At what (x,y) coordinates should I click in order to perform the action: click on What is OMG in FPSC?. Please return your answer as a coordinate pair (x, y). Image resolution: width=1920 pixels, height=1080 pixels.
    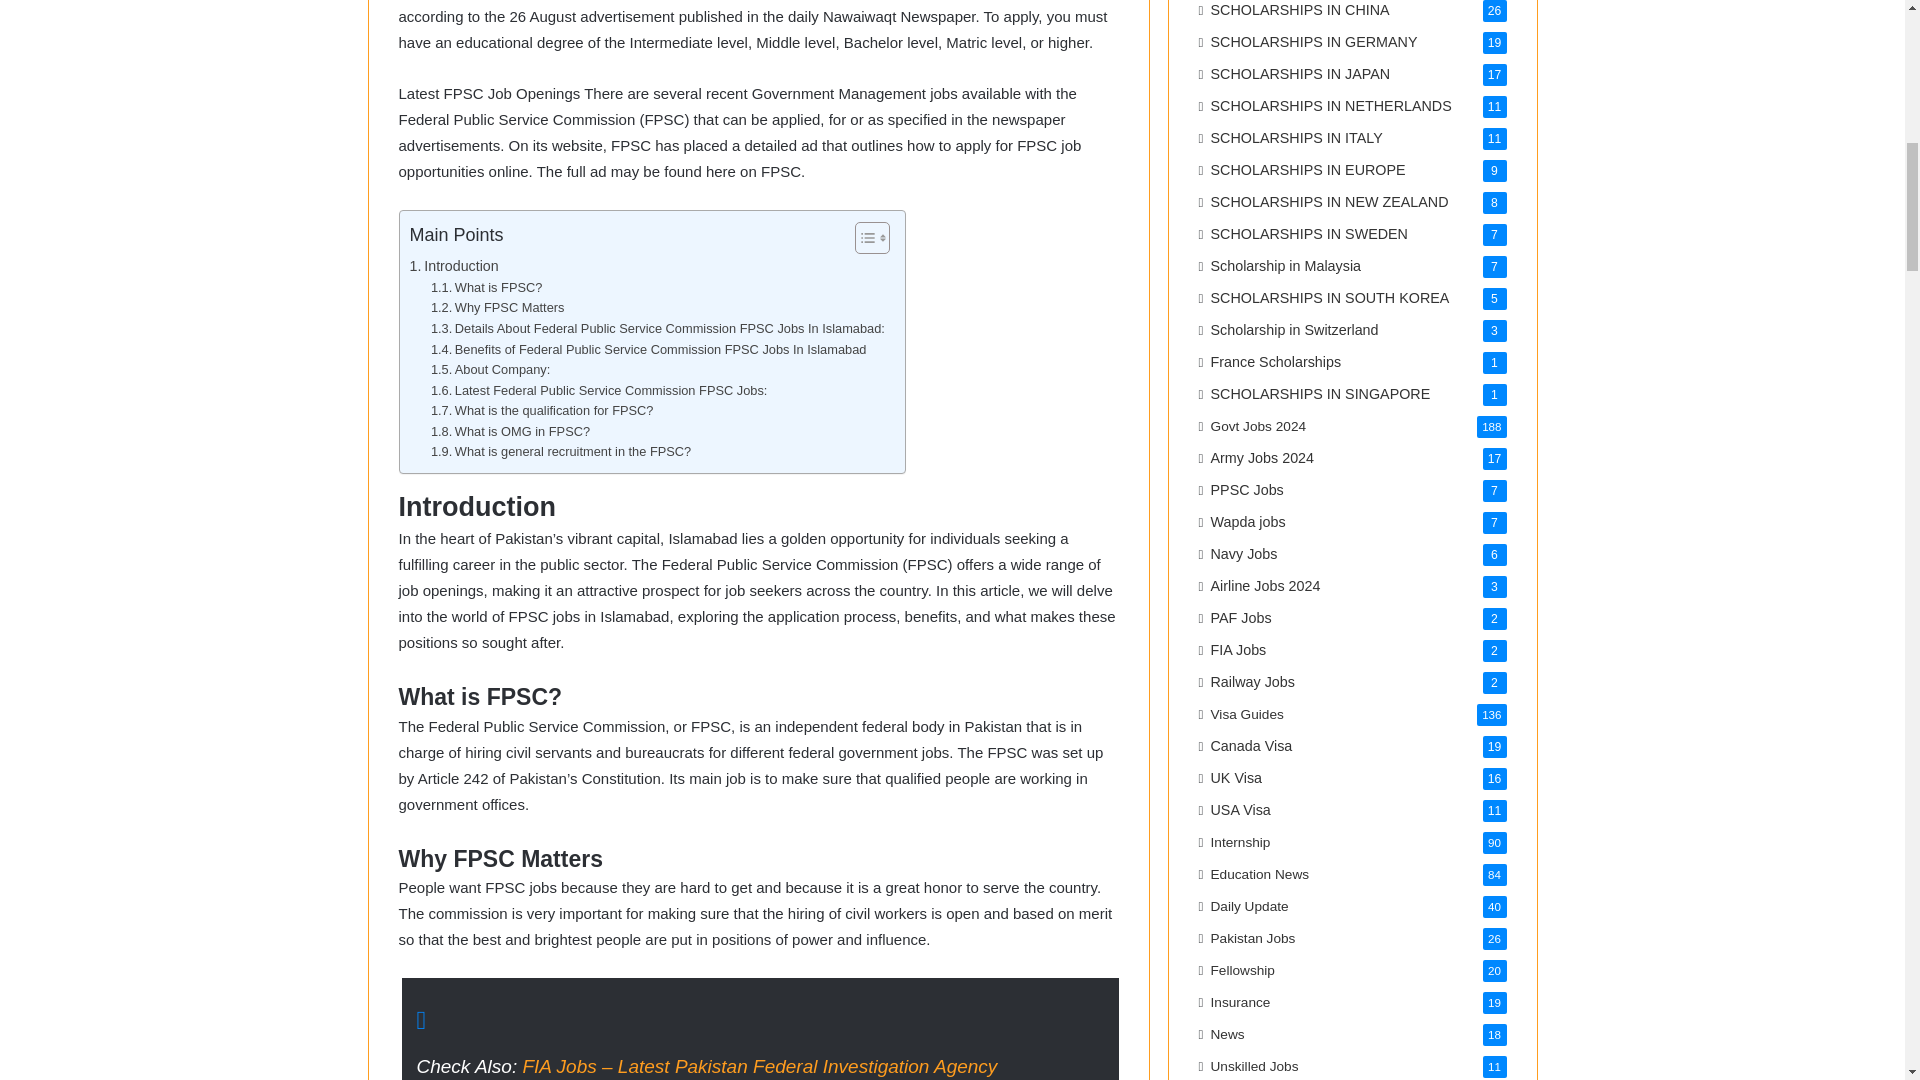
    Looking at the image, I should click on (510, 432).